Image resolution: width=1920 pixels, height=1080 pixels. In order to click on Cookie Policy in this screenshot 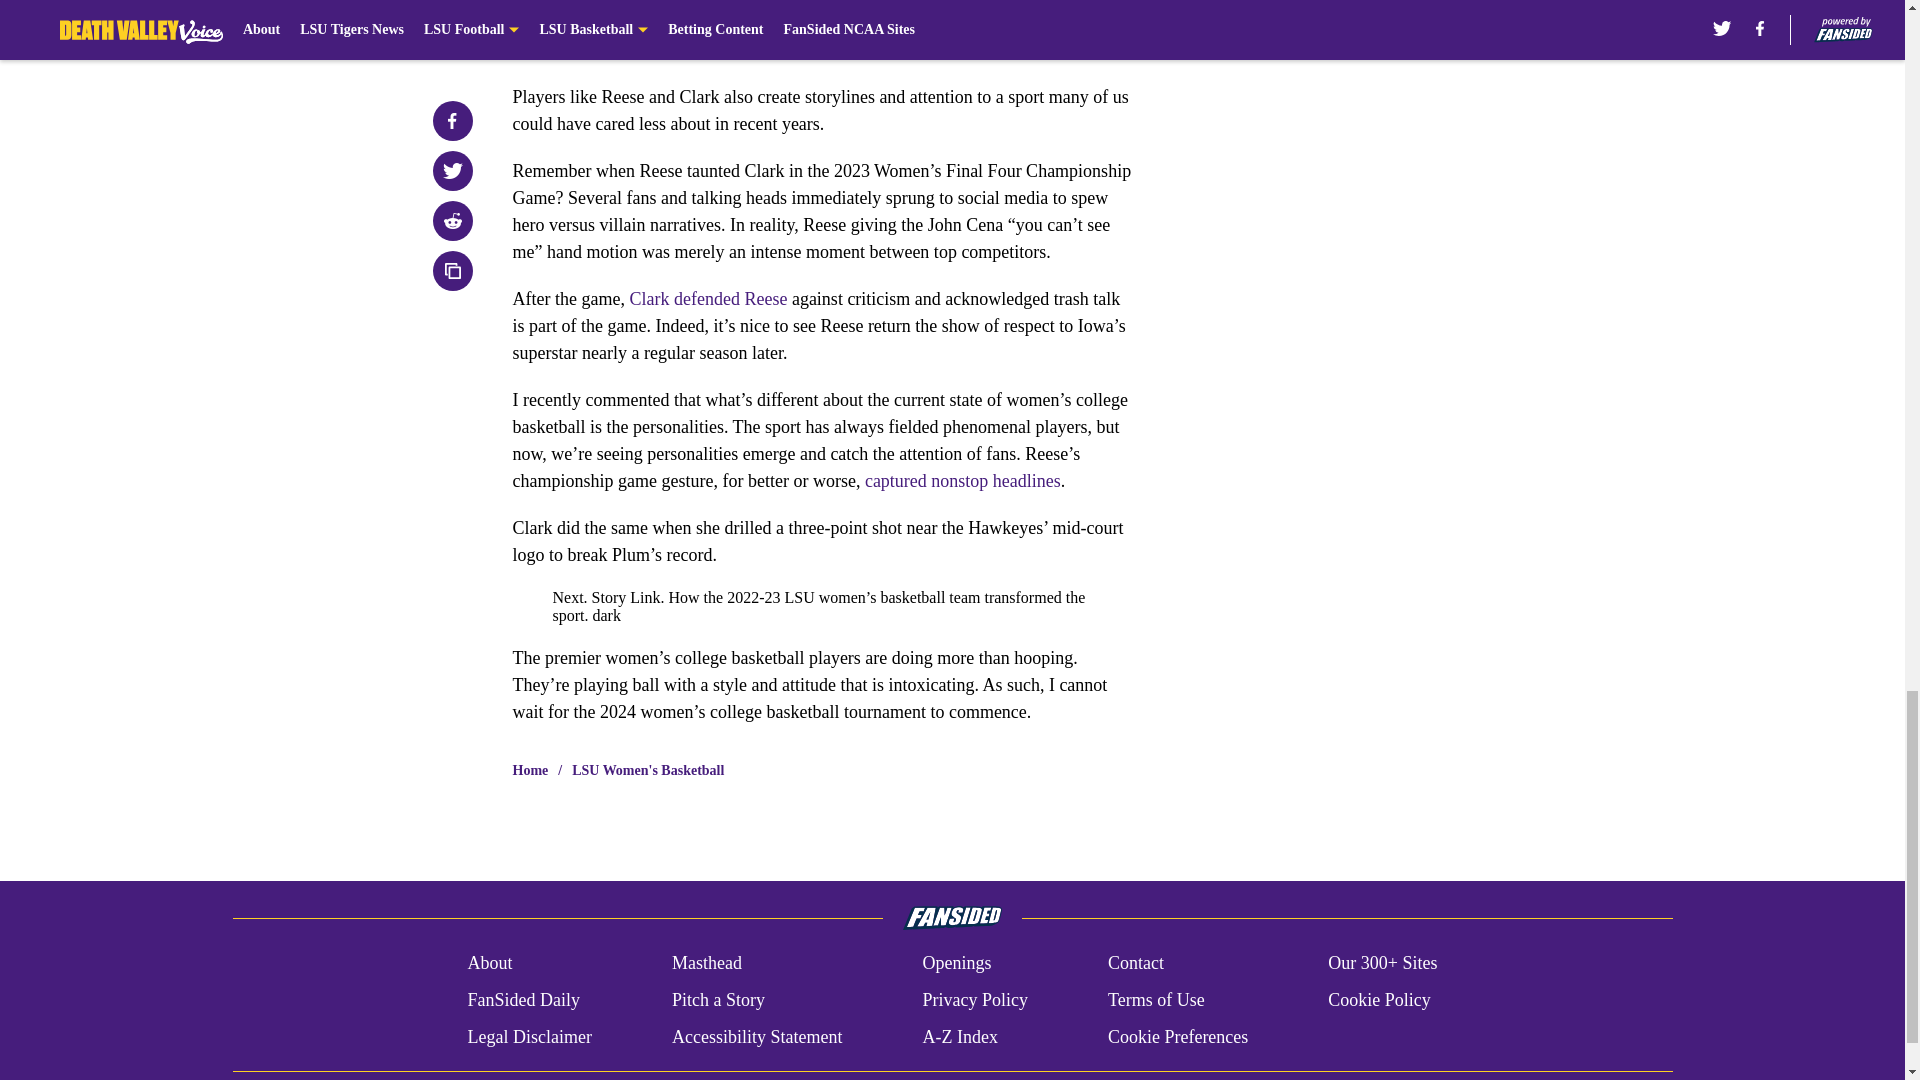, I will do `click(1379, 1000)`.